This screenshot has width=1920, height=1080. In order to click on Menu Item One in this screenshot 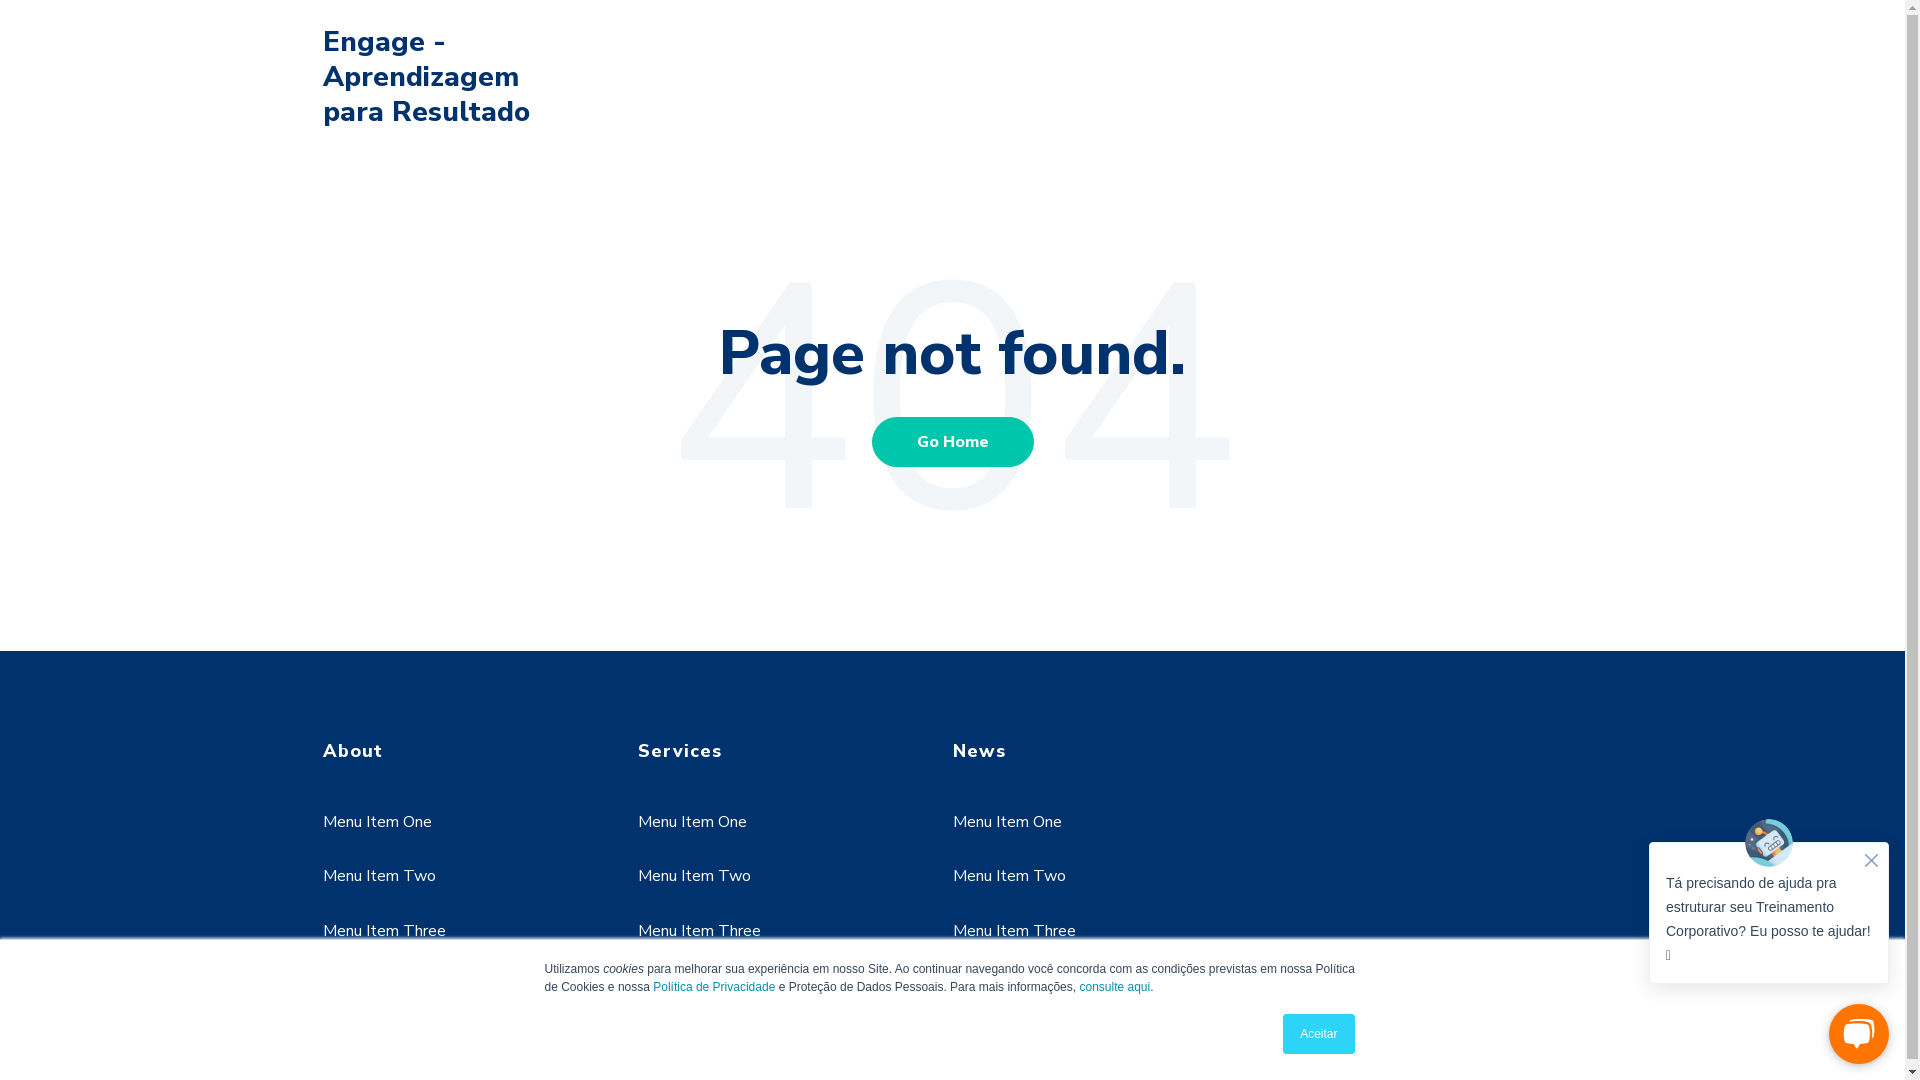, I will do `click(692, 822)`.